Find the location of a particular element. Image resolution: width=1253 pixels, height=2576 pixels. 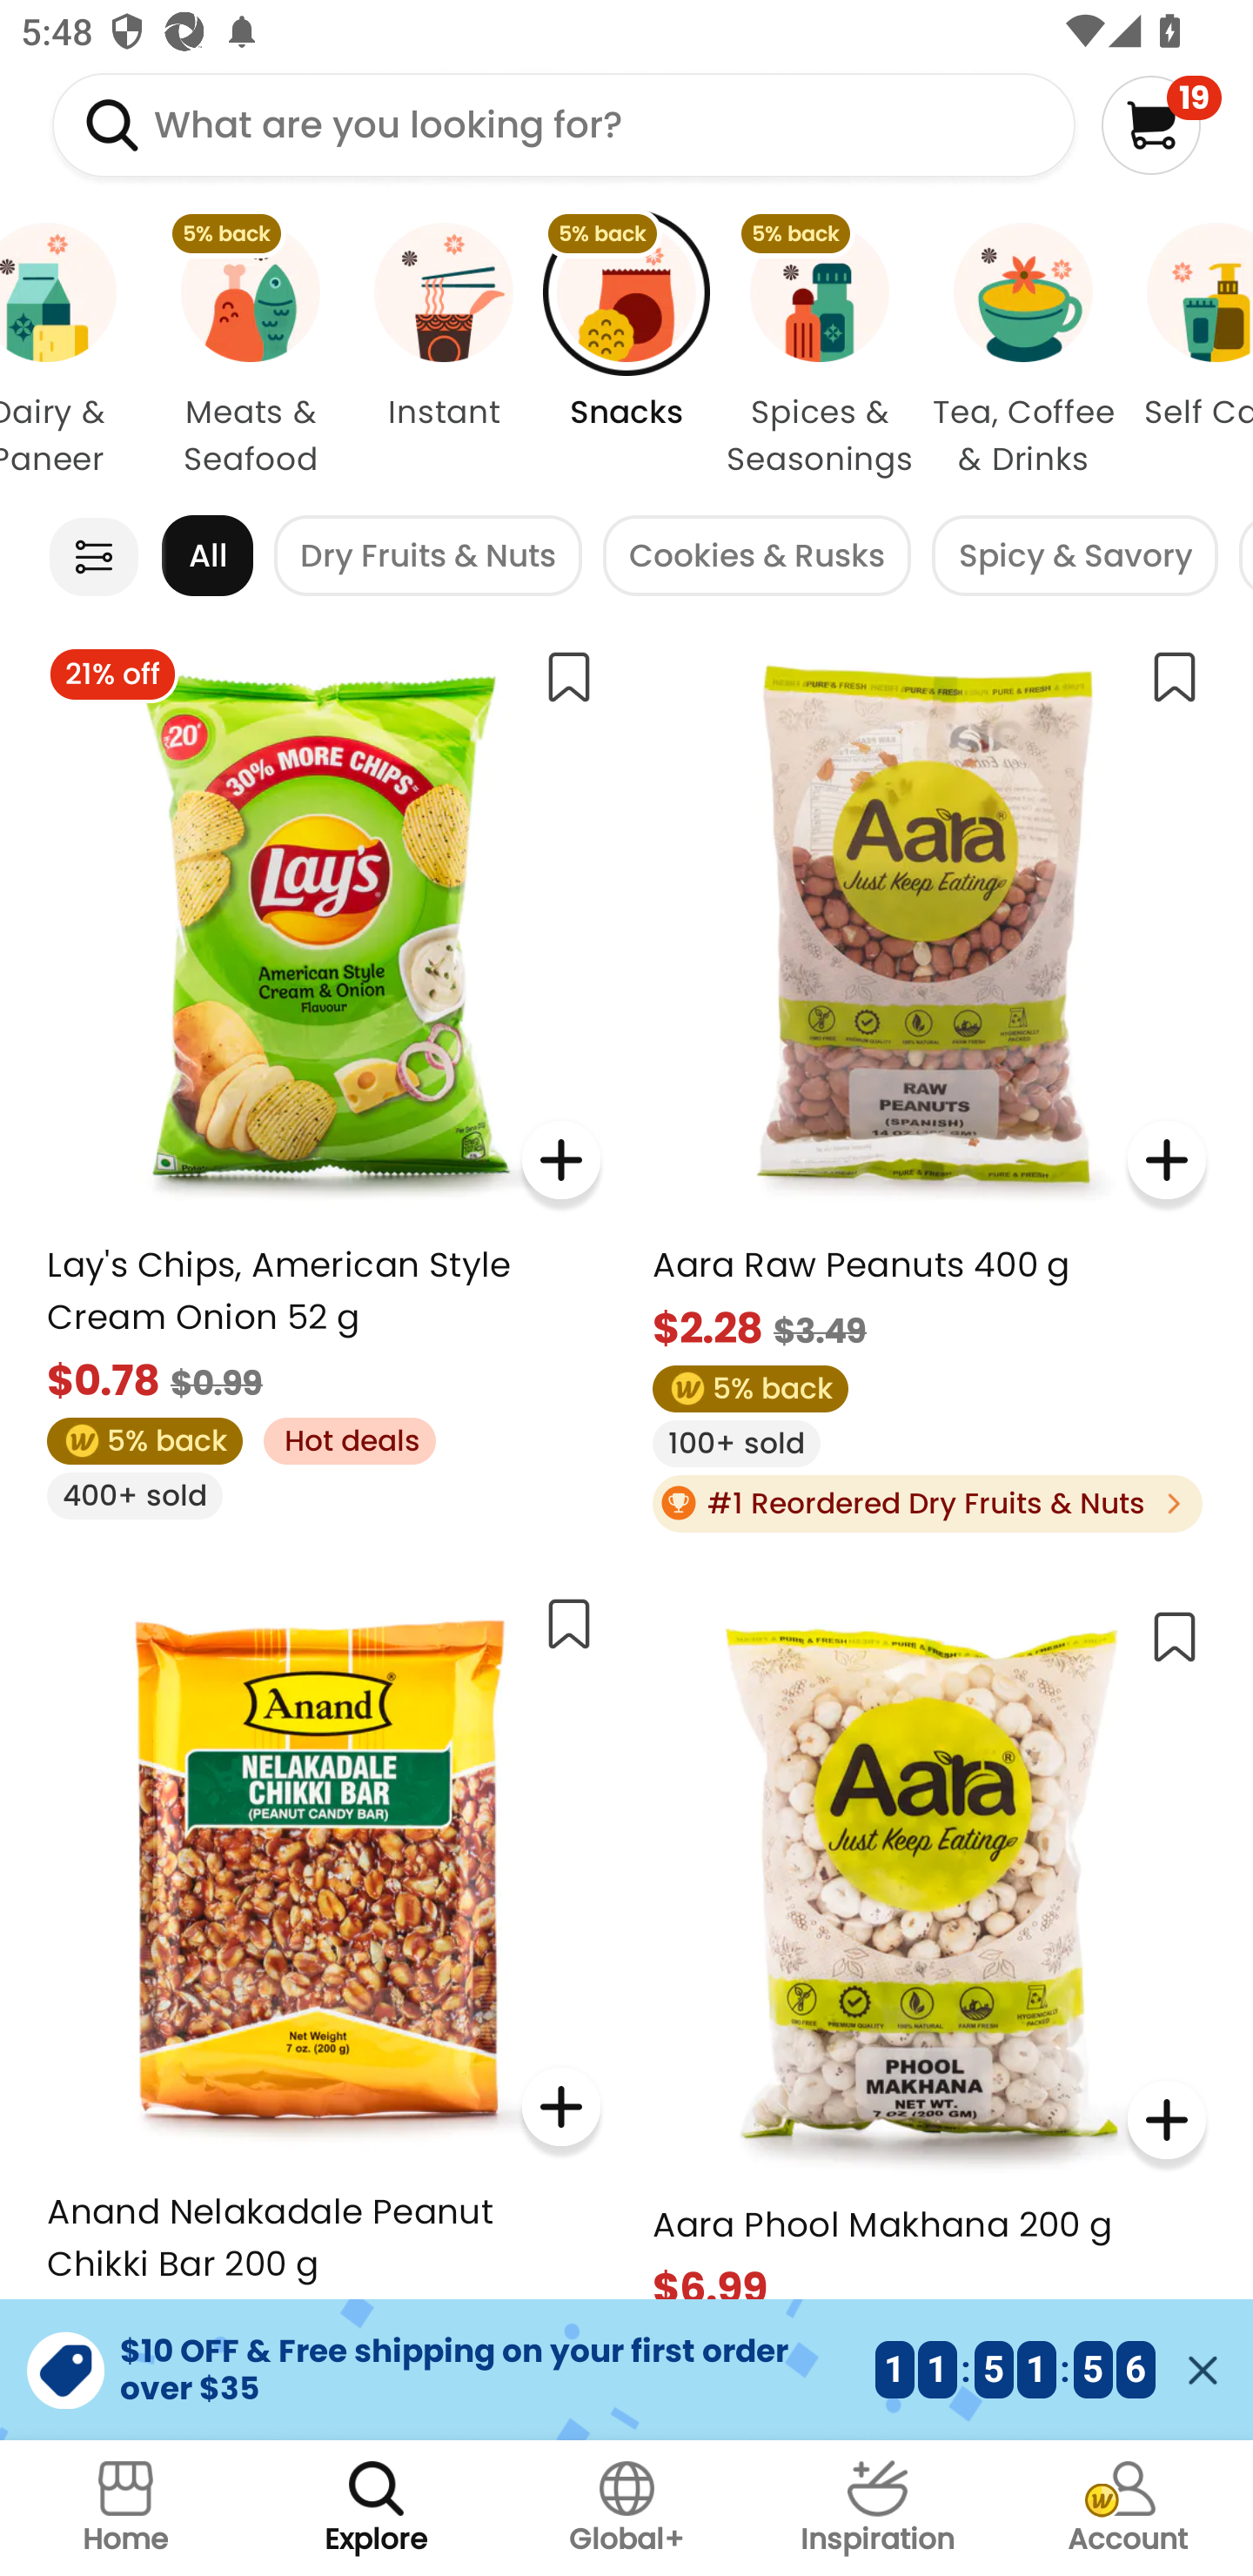

Home is located at coordinates (125, 2508).